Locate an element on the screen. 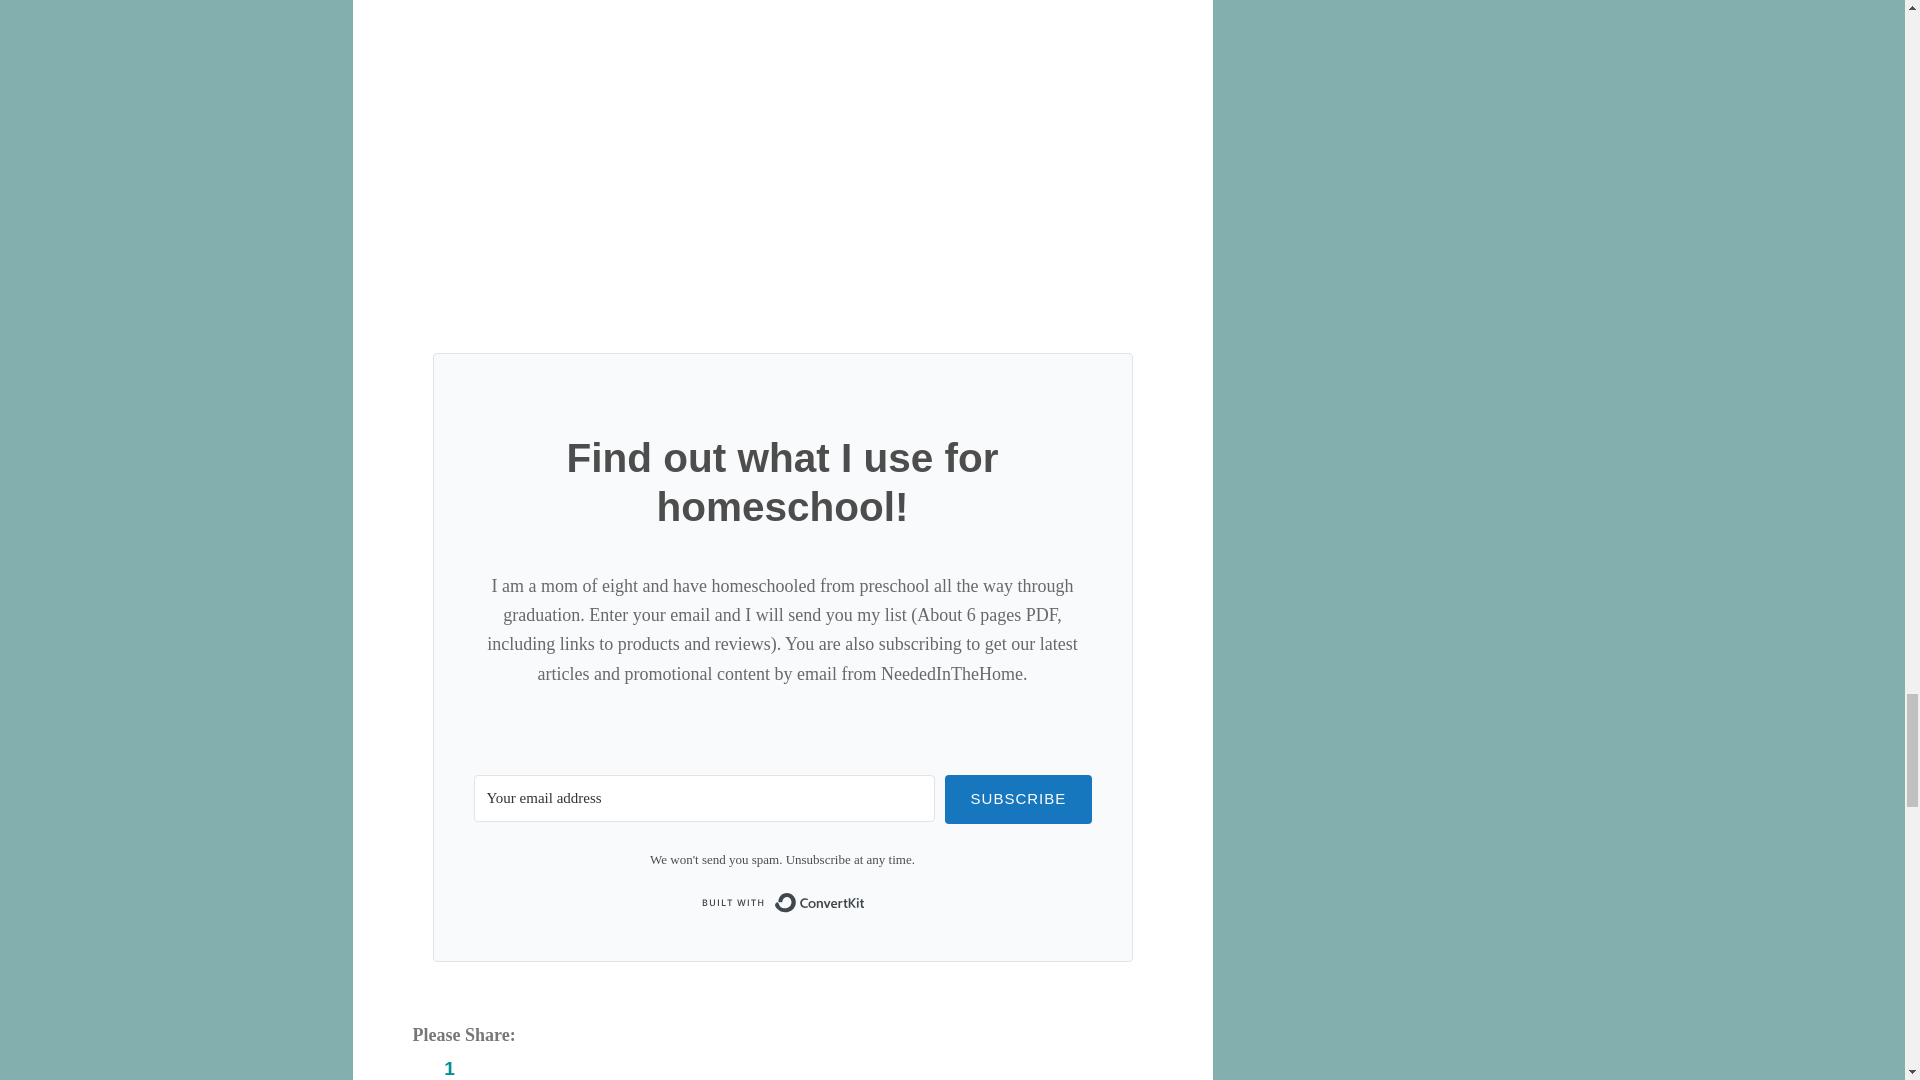 This screenshot has width=1920, height=1080. Twitter is located at coordinates (522, 1066).